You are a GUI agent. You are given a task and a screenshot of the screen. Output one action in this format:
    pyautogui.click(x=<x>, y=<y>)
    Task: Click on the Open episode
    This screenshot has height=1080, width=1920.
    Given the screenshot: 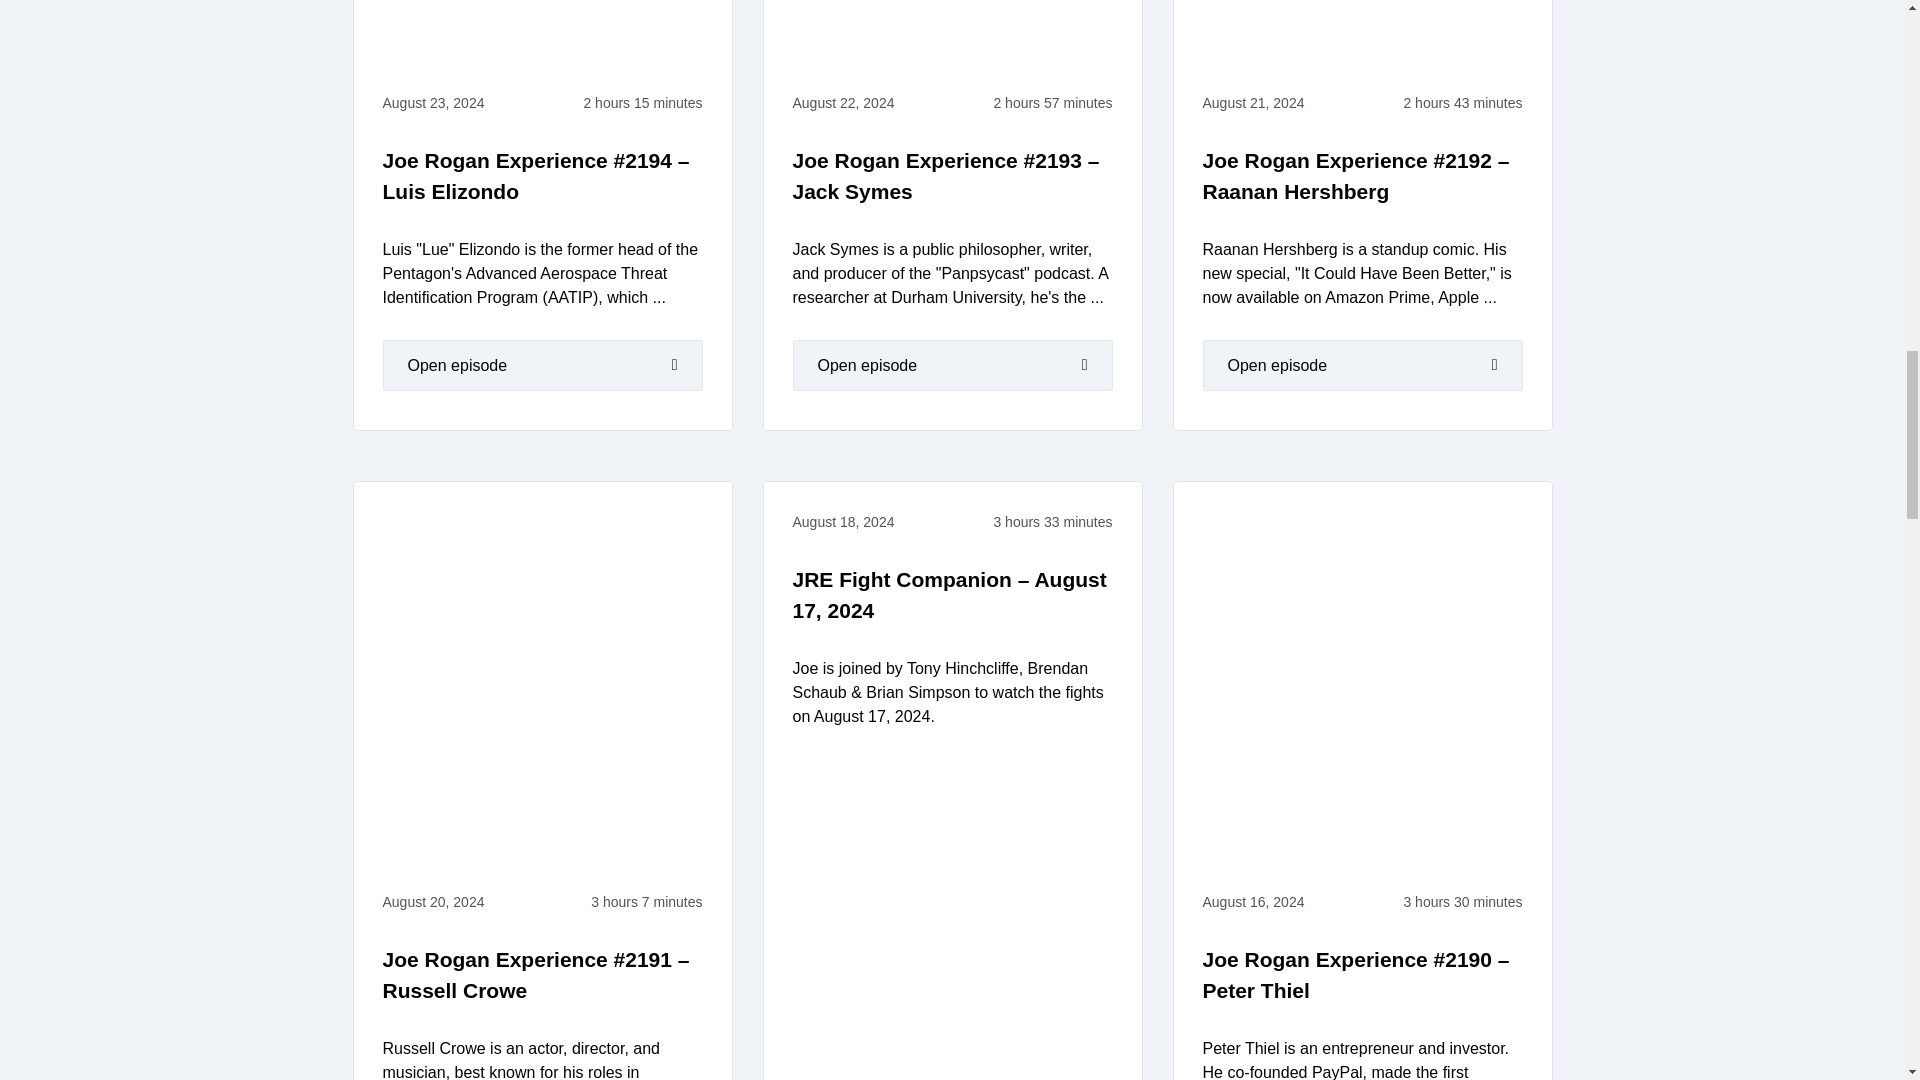 What is the action you would take?
    pyautogui.click(x=542, y=366)
    